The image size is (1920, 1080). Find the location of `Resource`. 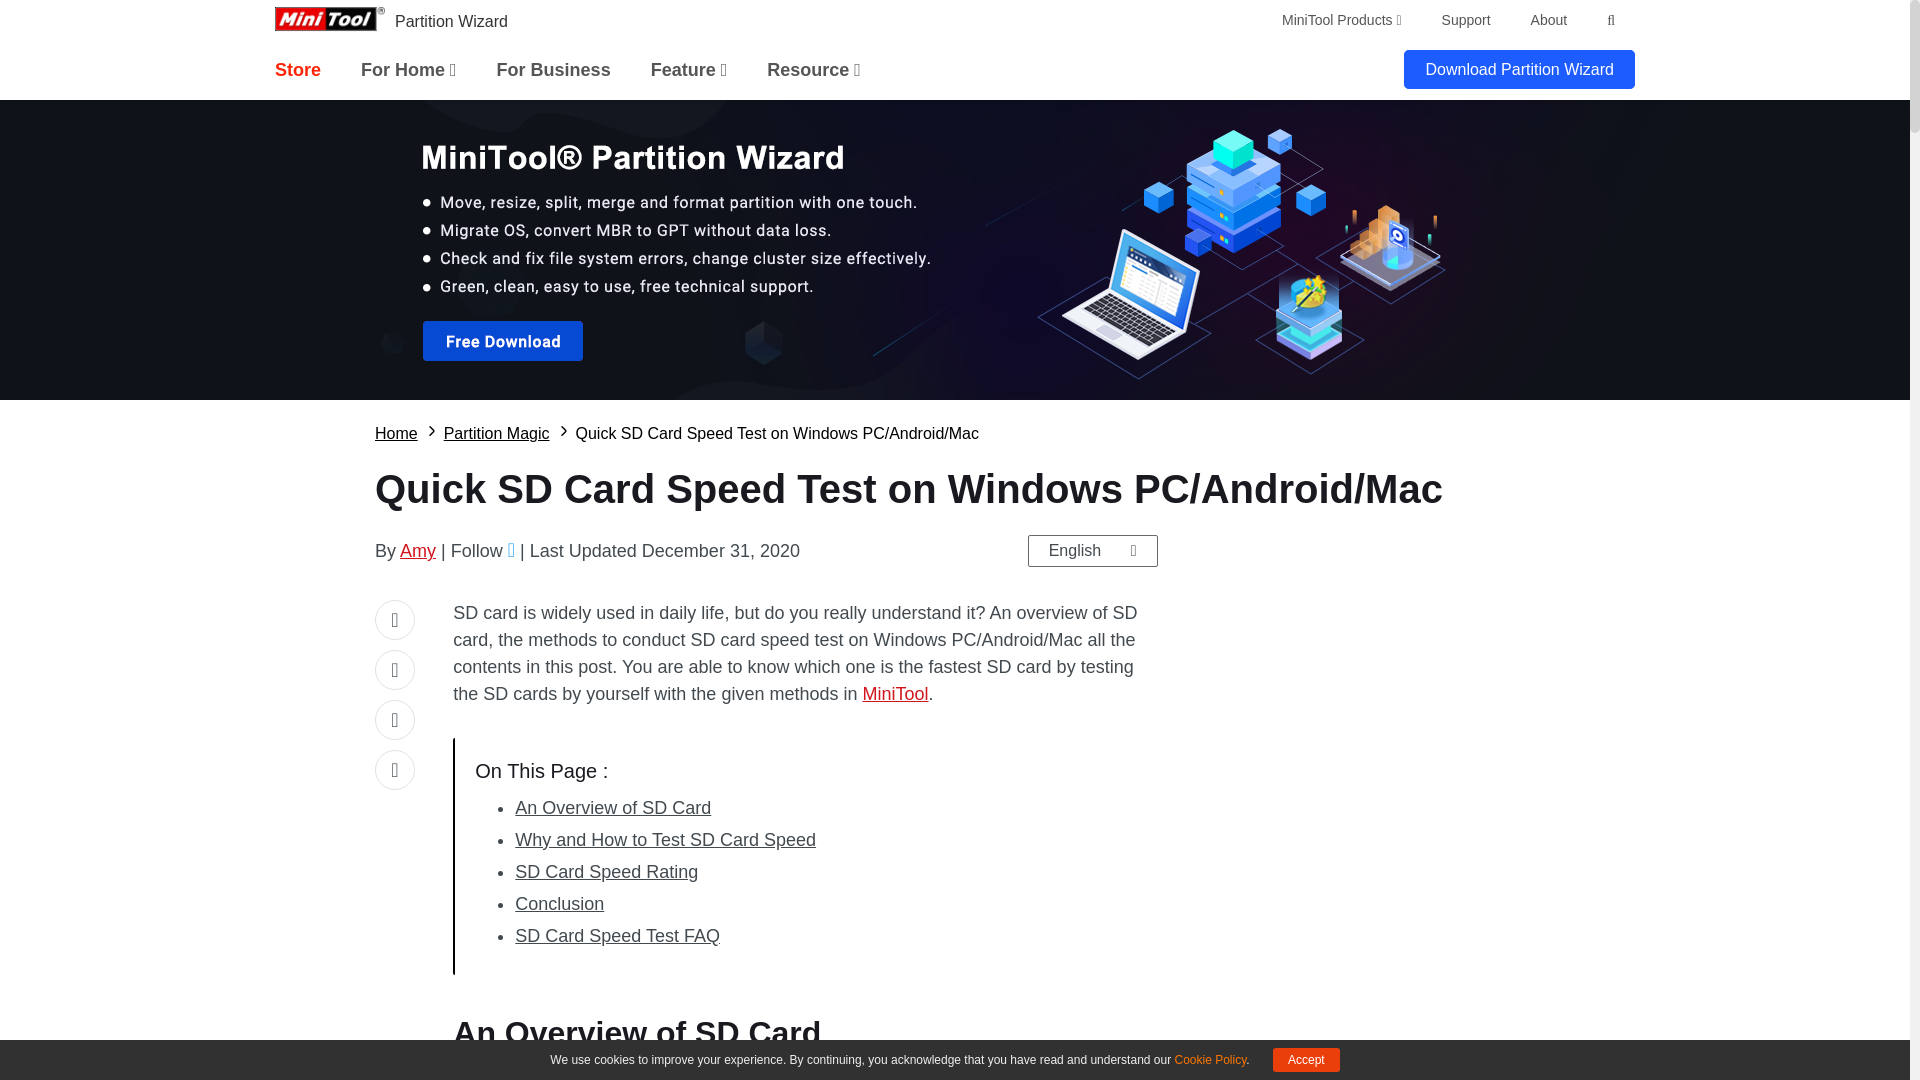

Resource is located at coordinates (813, 70).